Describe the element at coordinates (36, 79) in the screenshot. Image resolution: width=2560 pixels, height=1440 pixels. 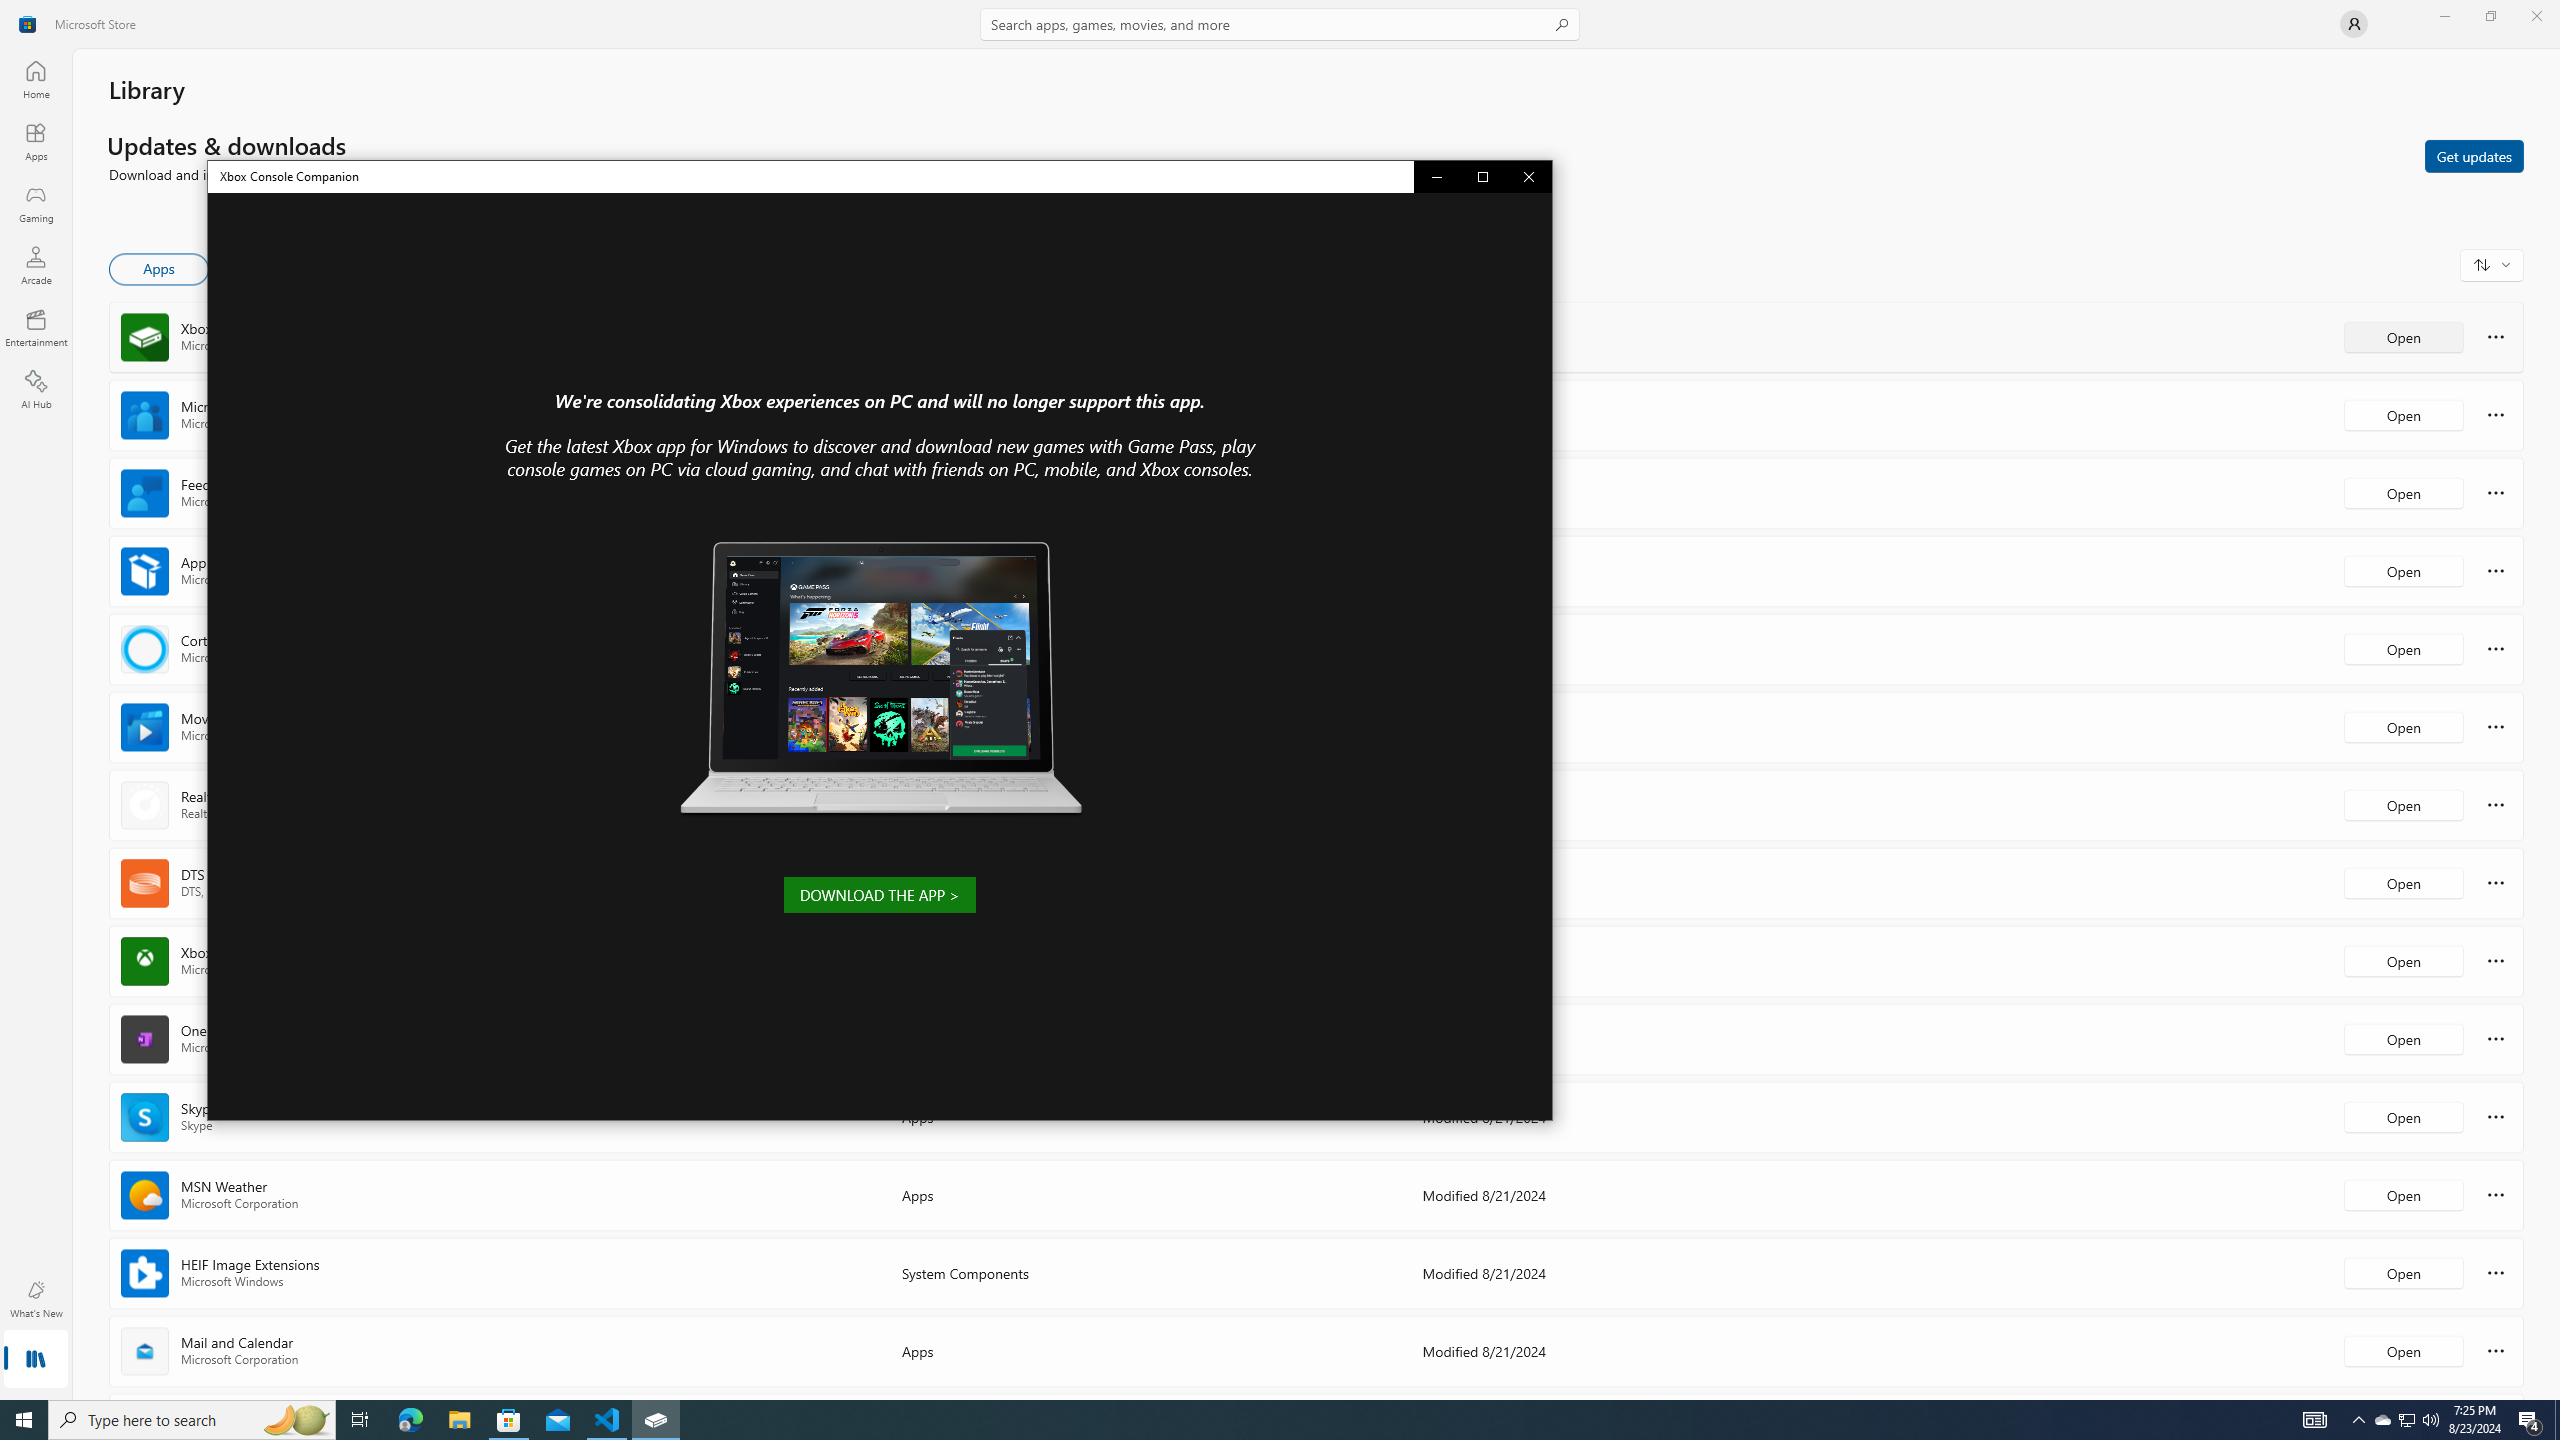
I see `Apps` at that location.